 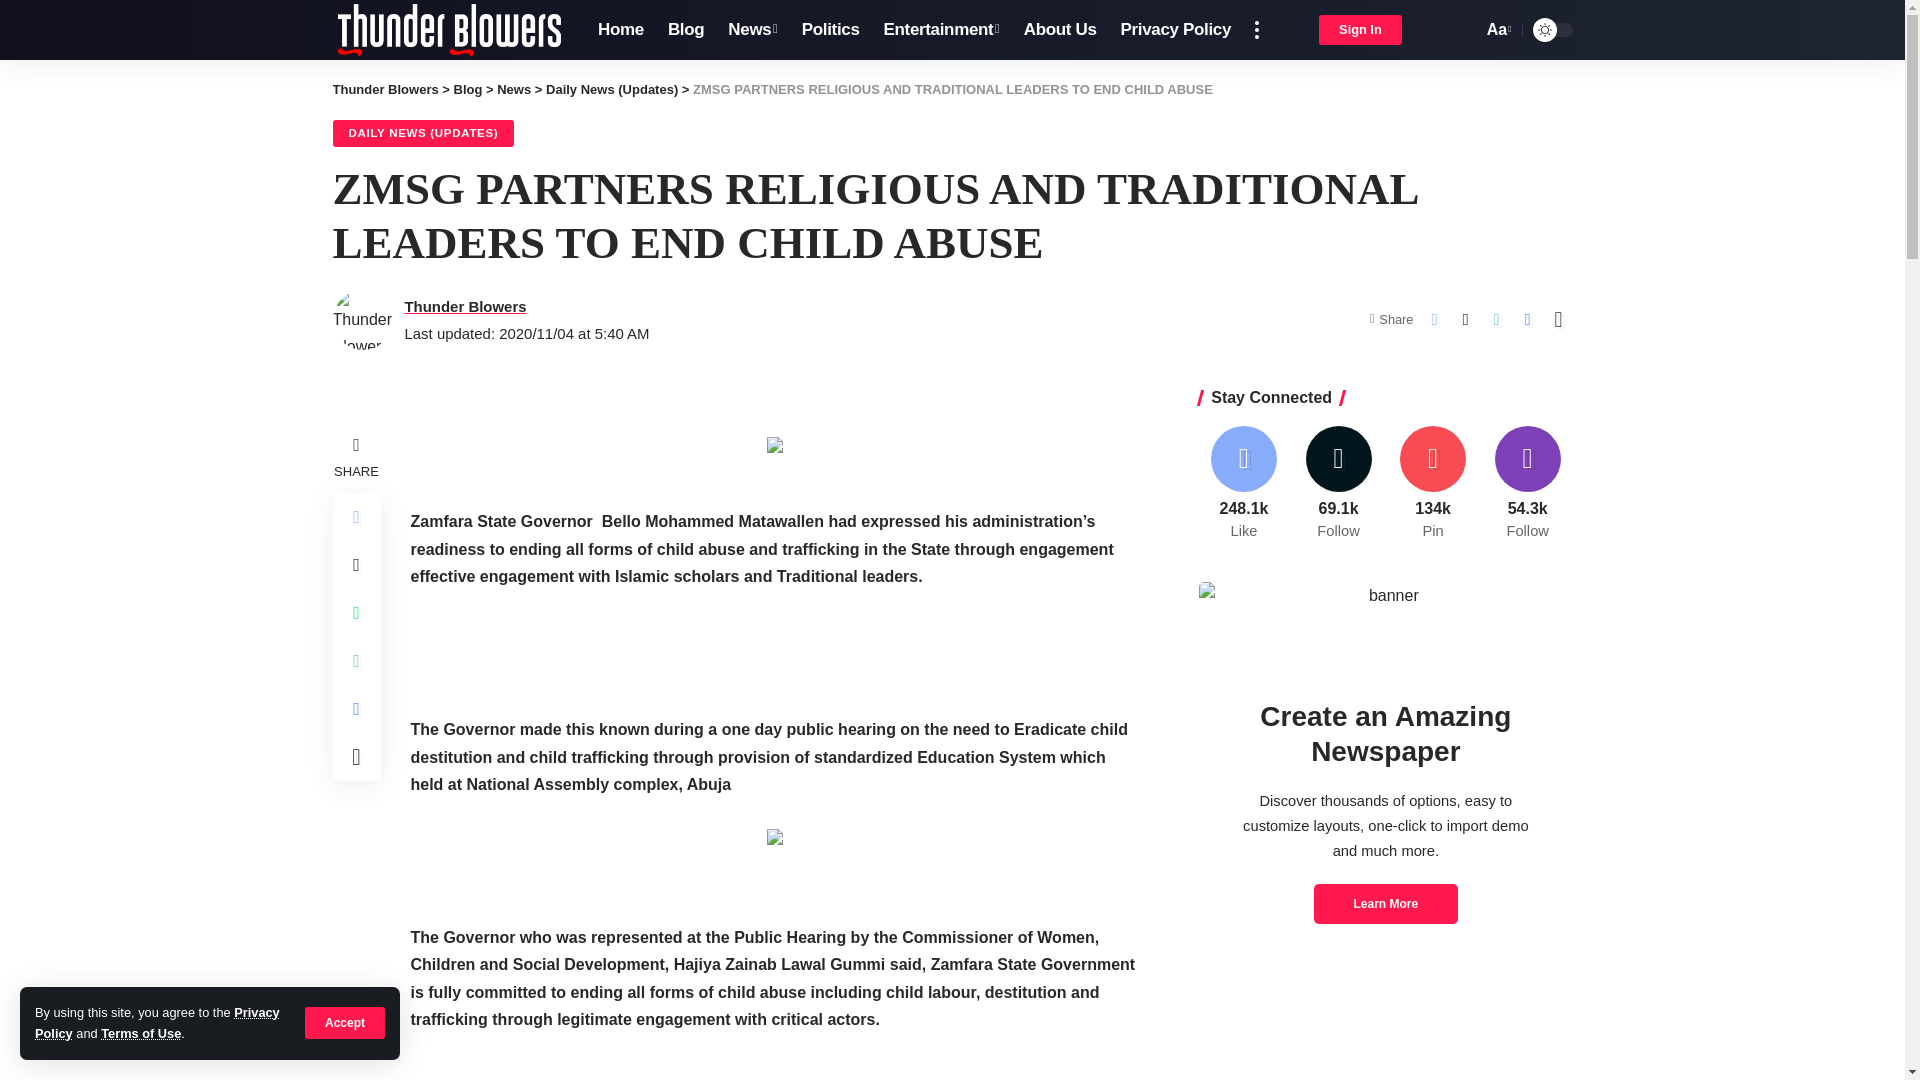 What do you see at coordinates (1497, 30) in the screenshot?
I see `Blog` at bounding box center [1497, 30].